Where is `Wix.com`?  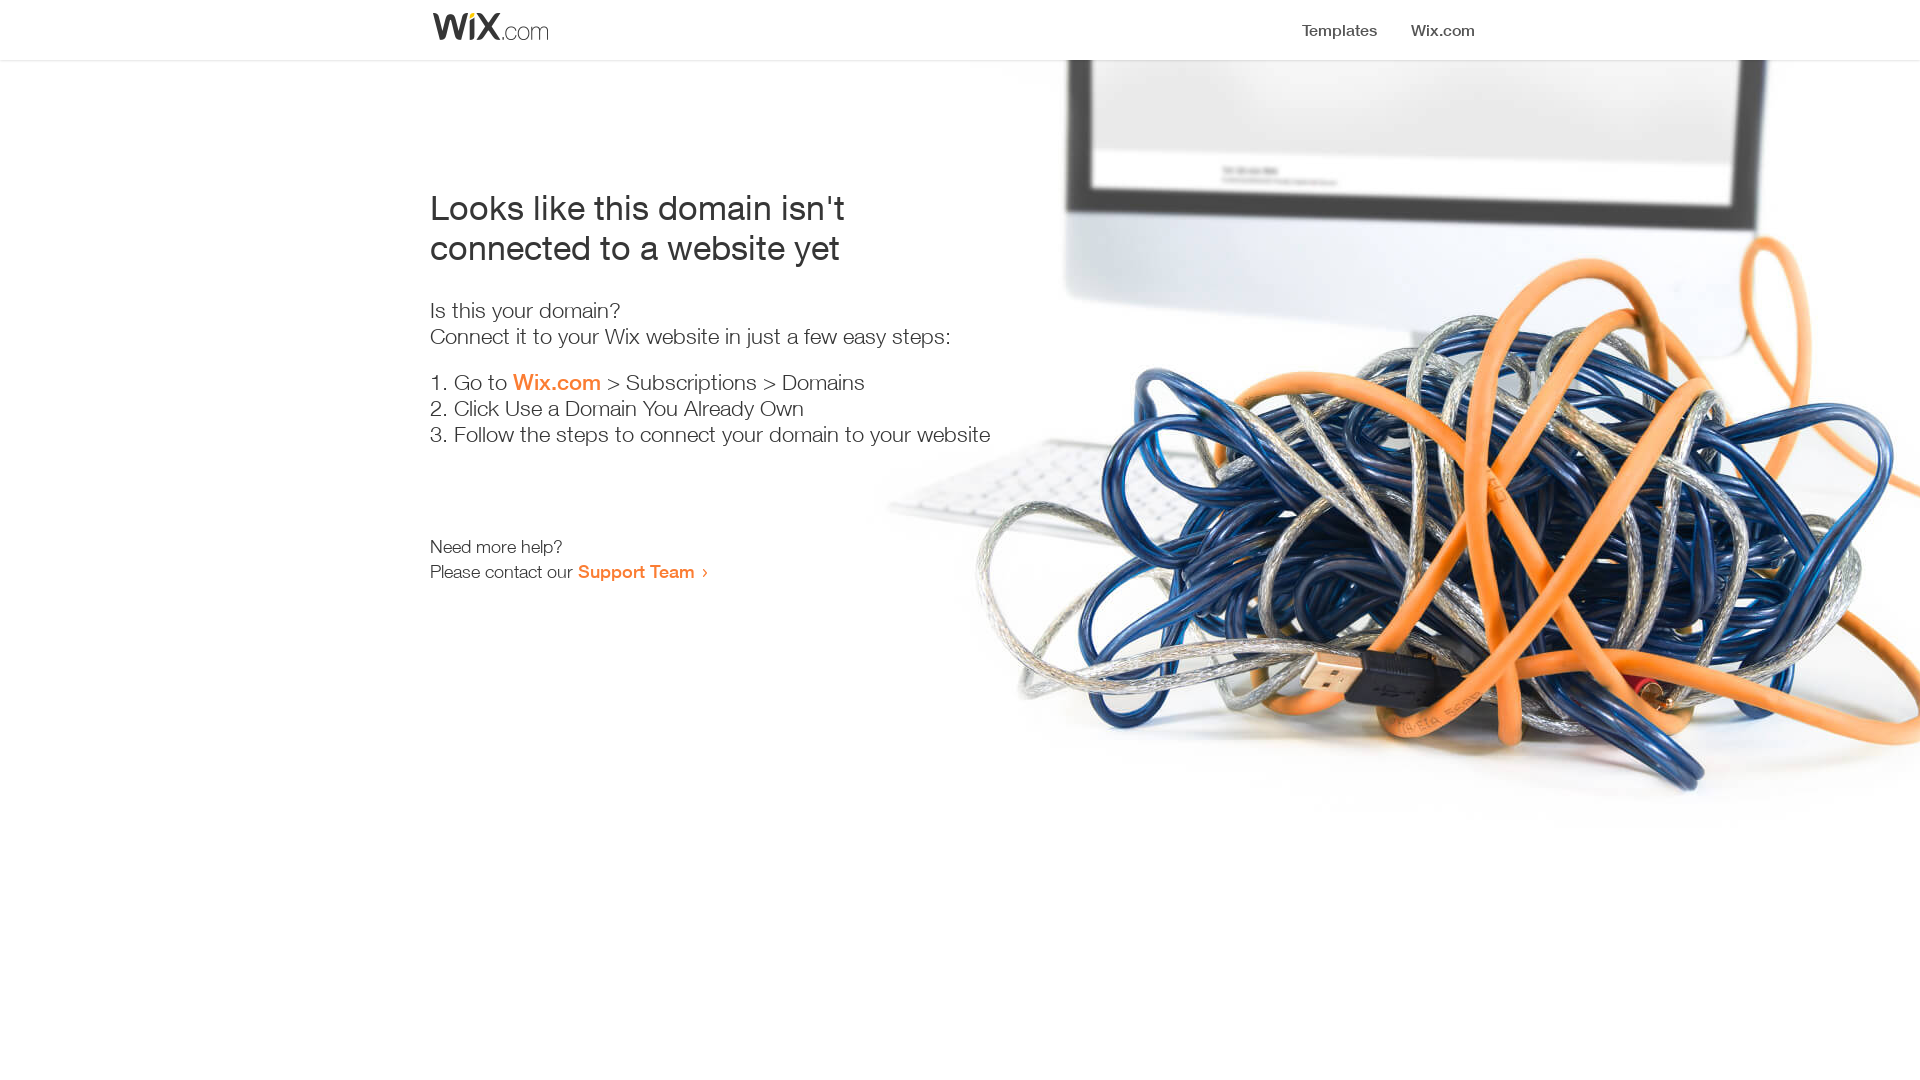 Wix.com is located at coordinates (557, 382).